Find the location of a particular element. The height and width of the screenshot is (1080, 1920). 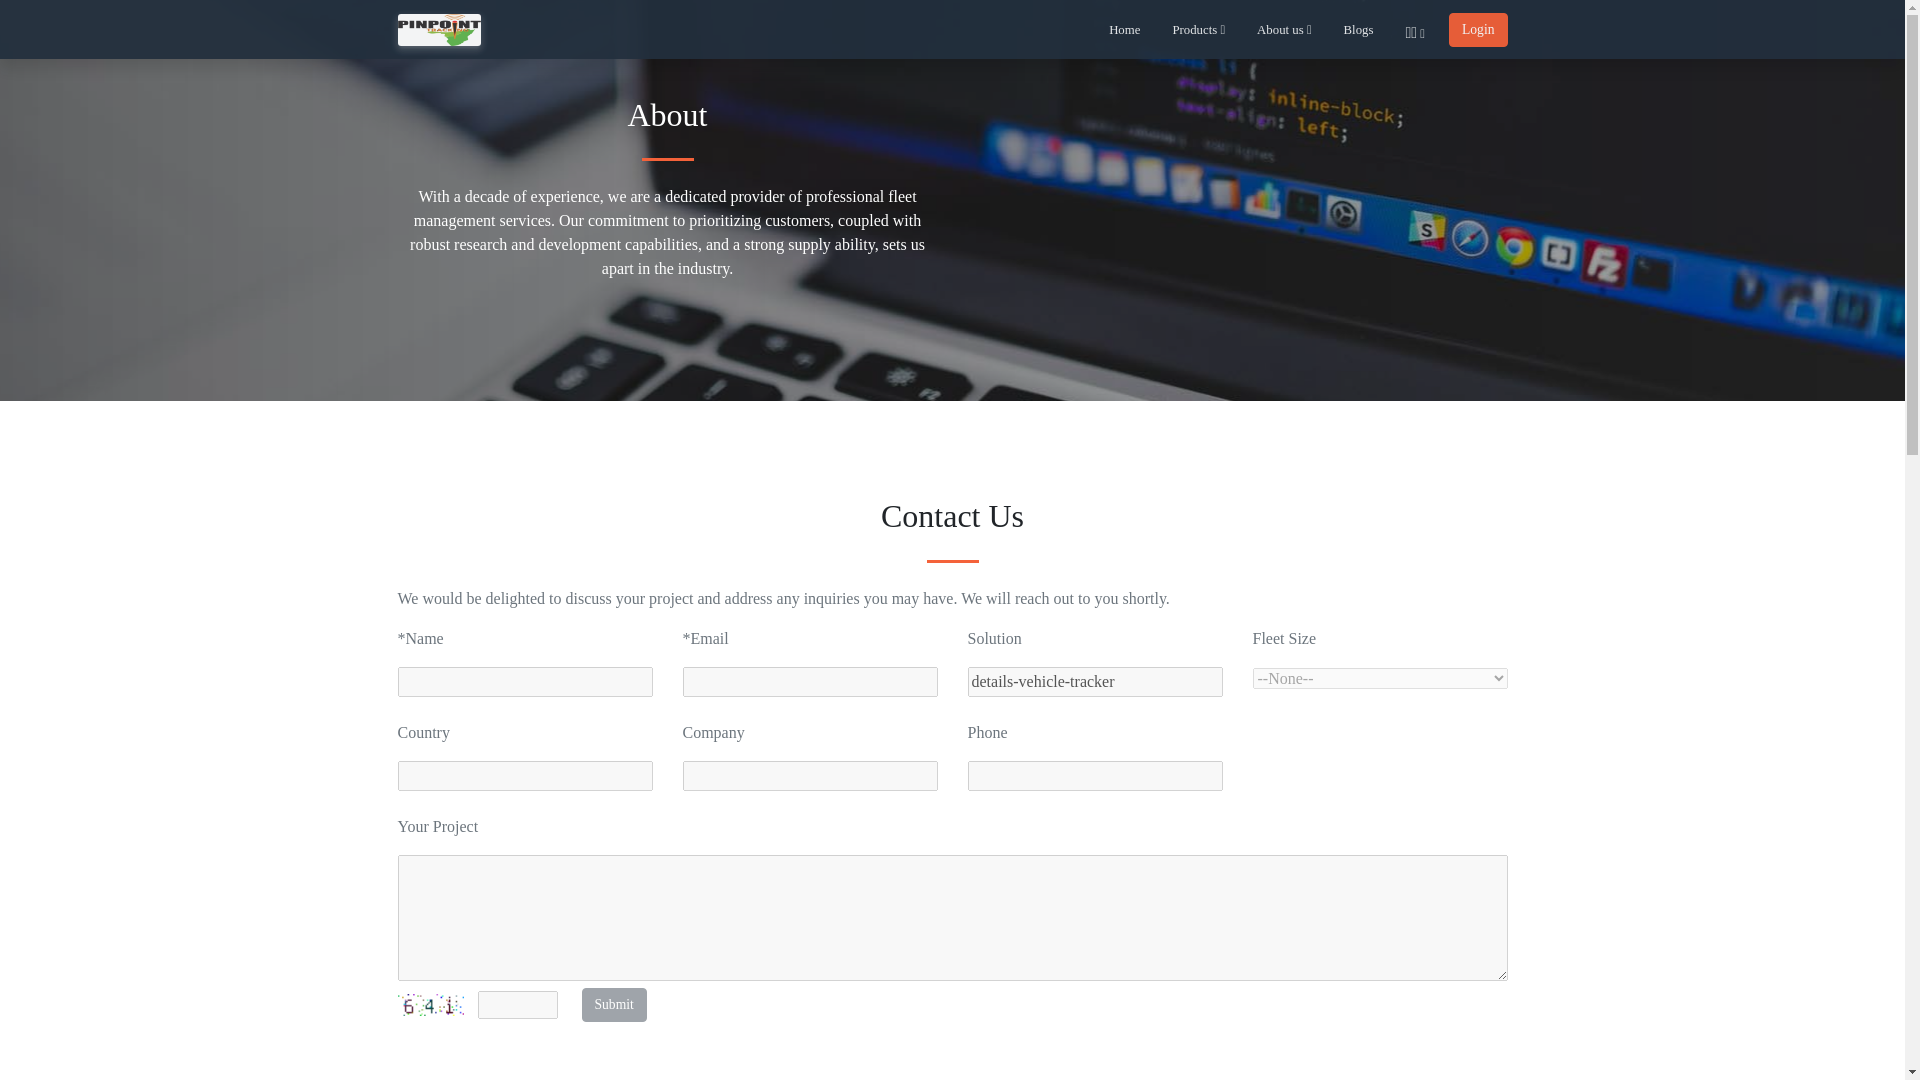

About is located at coordinates (668, 114).